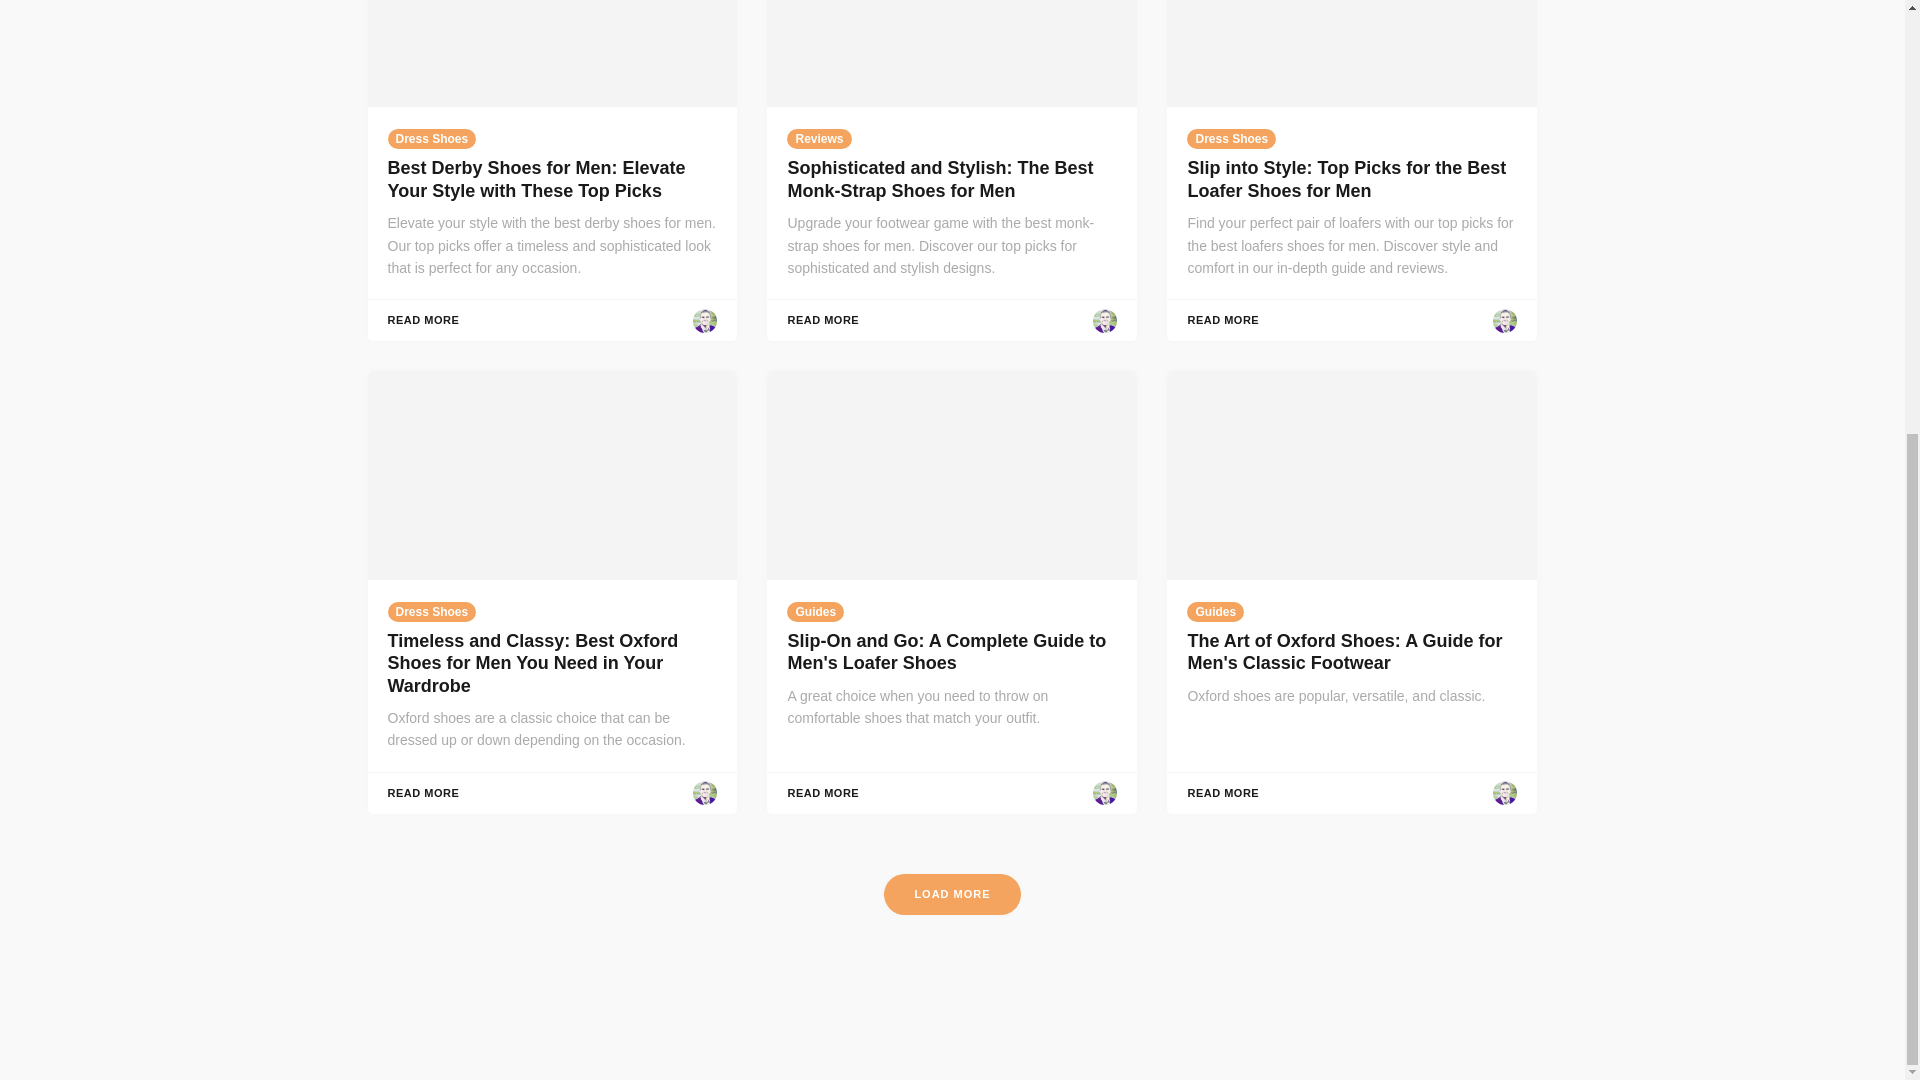 The image size is (1920, 1080). I want to click on READ MORE, so click(1222, 320).